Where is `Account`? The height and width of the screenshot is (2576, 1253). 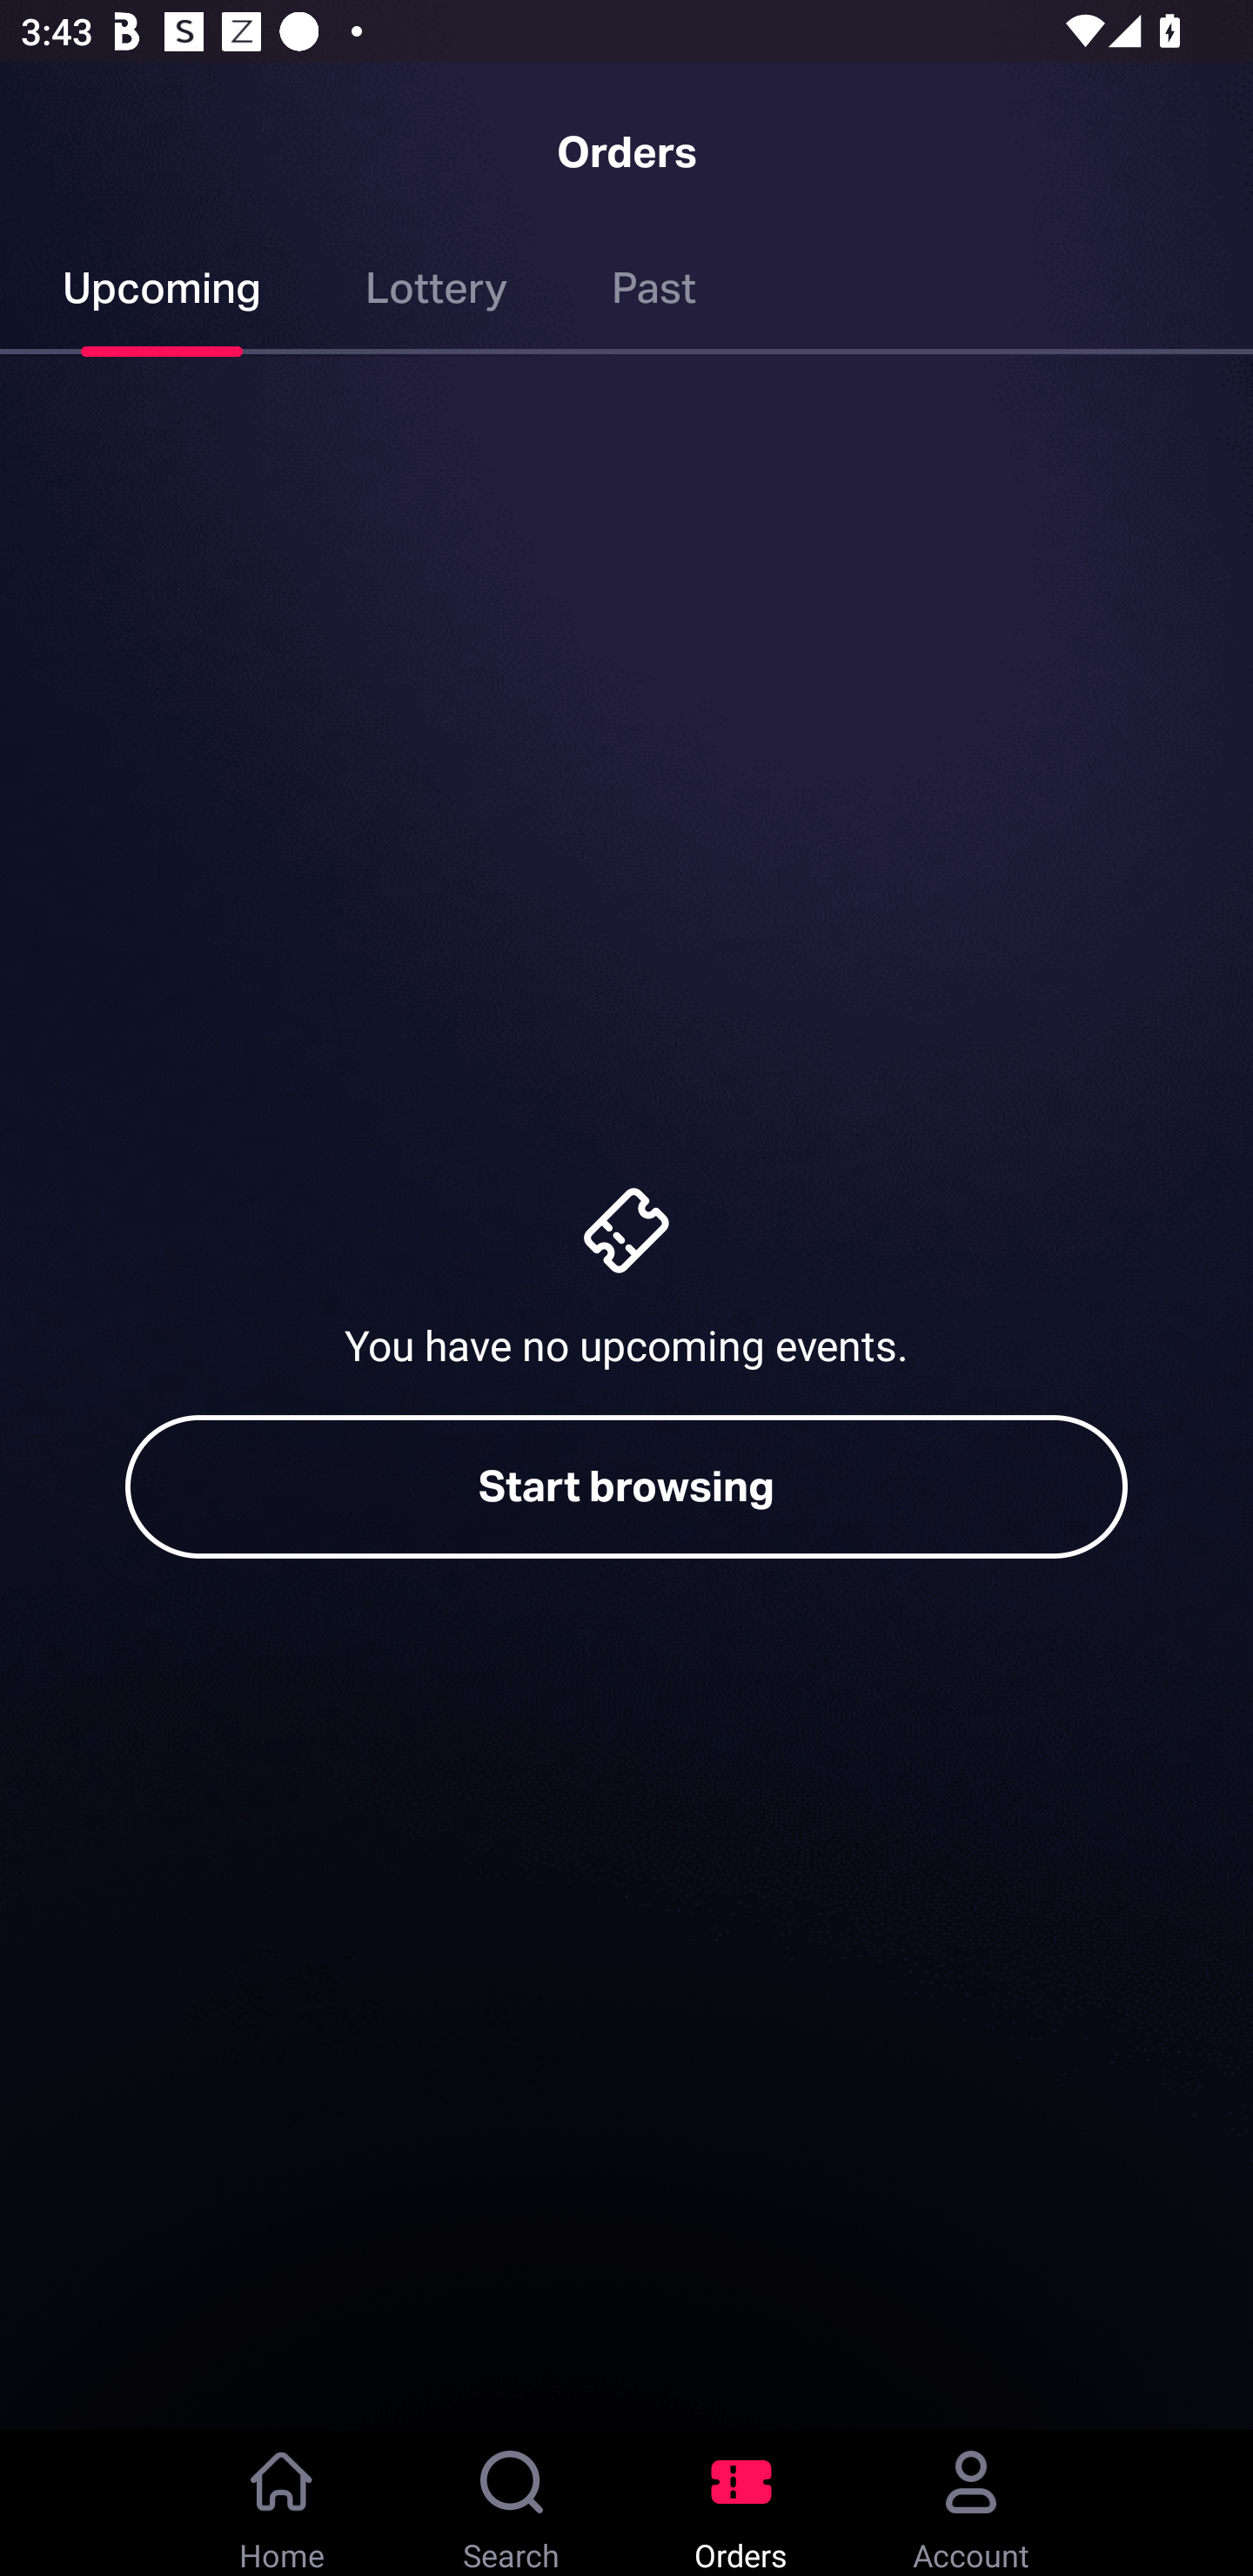
Account is located at coordinates (971, 2503).